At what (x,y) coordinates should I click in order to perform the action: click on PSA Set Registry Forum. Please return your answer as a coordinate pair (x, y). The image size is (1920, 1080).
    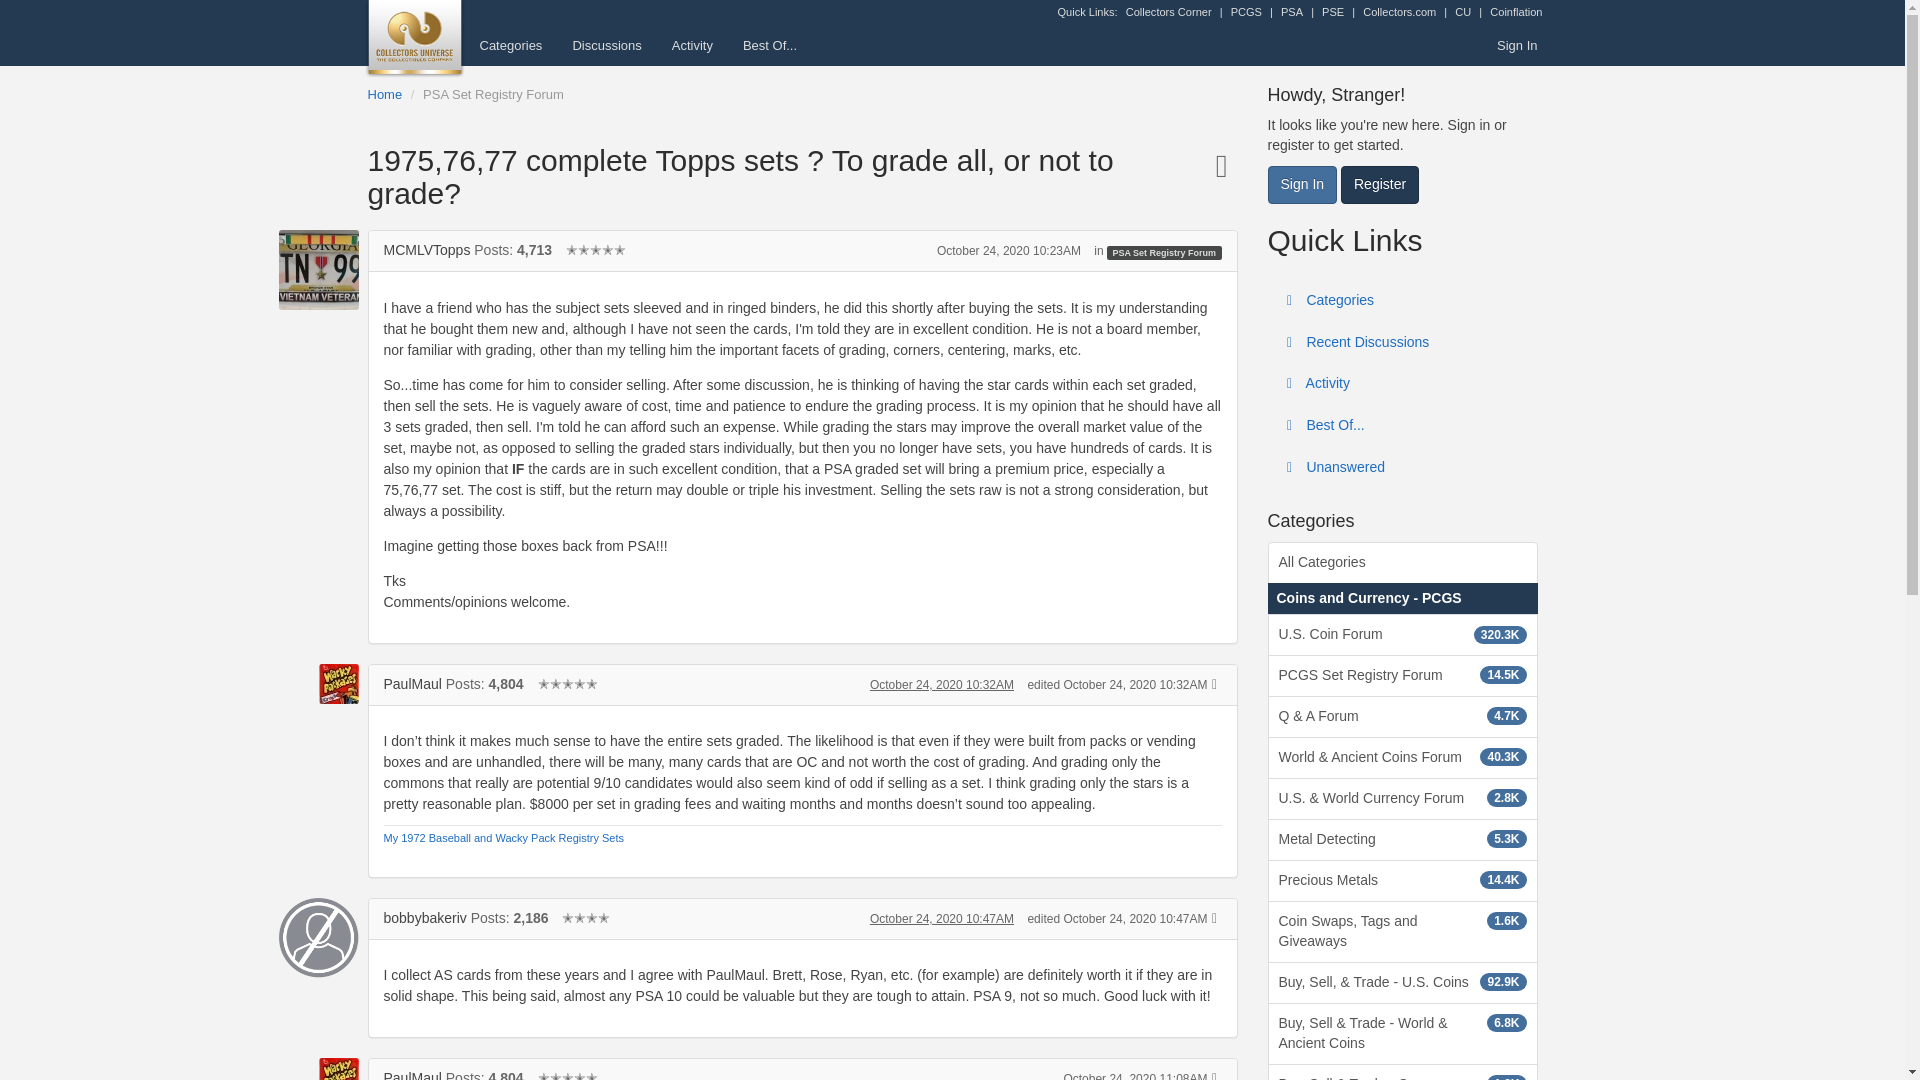
    Looking at the image, I should click on (493, 94).